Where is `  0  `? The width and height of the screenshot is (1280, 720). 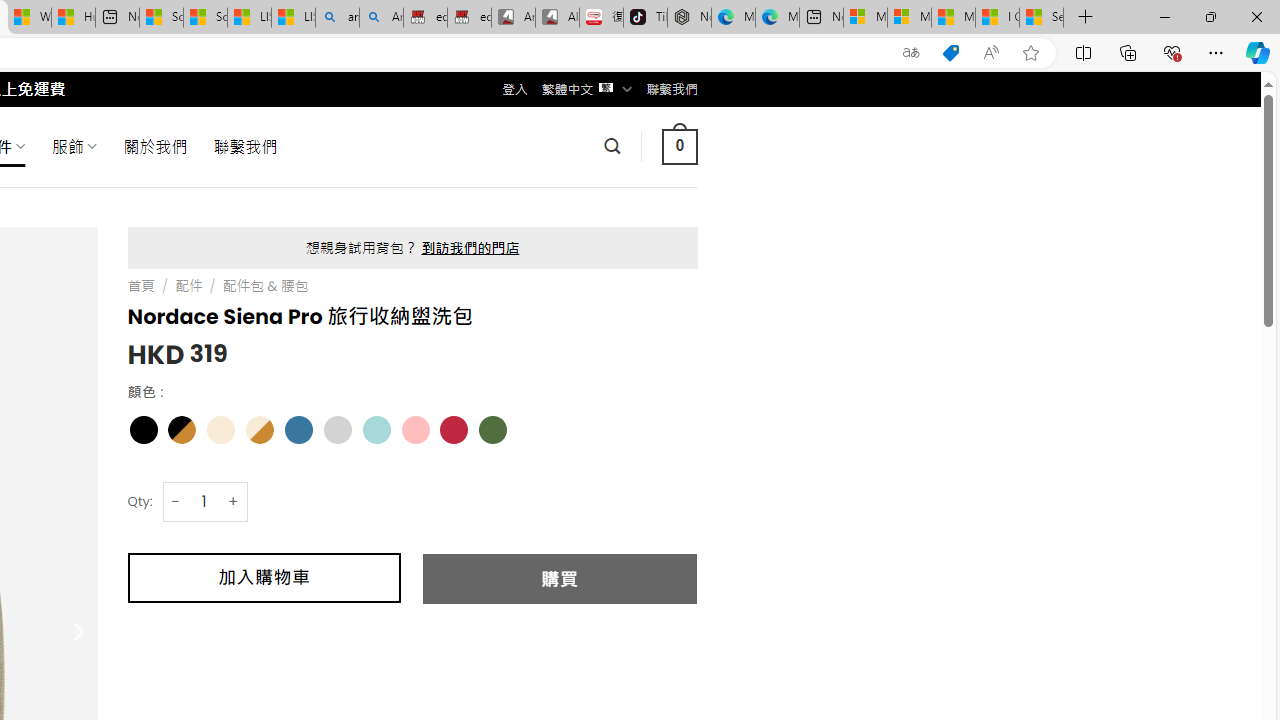
  0   is located at coordinates (679, 146).